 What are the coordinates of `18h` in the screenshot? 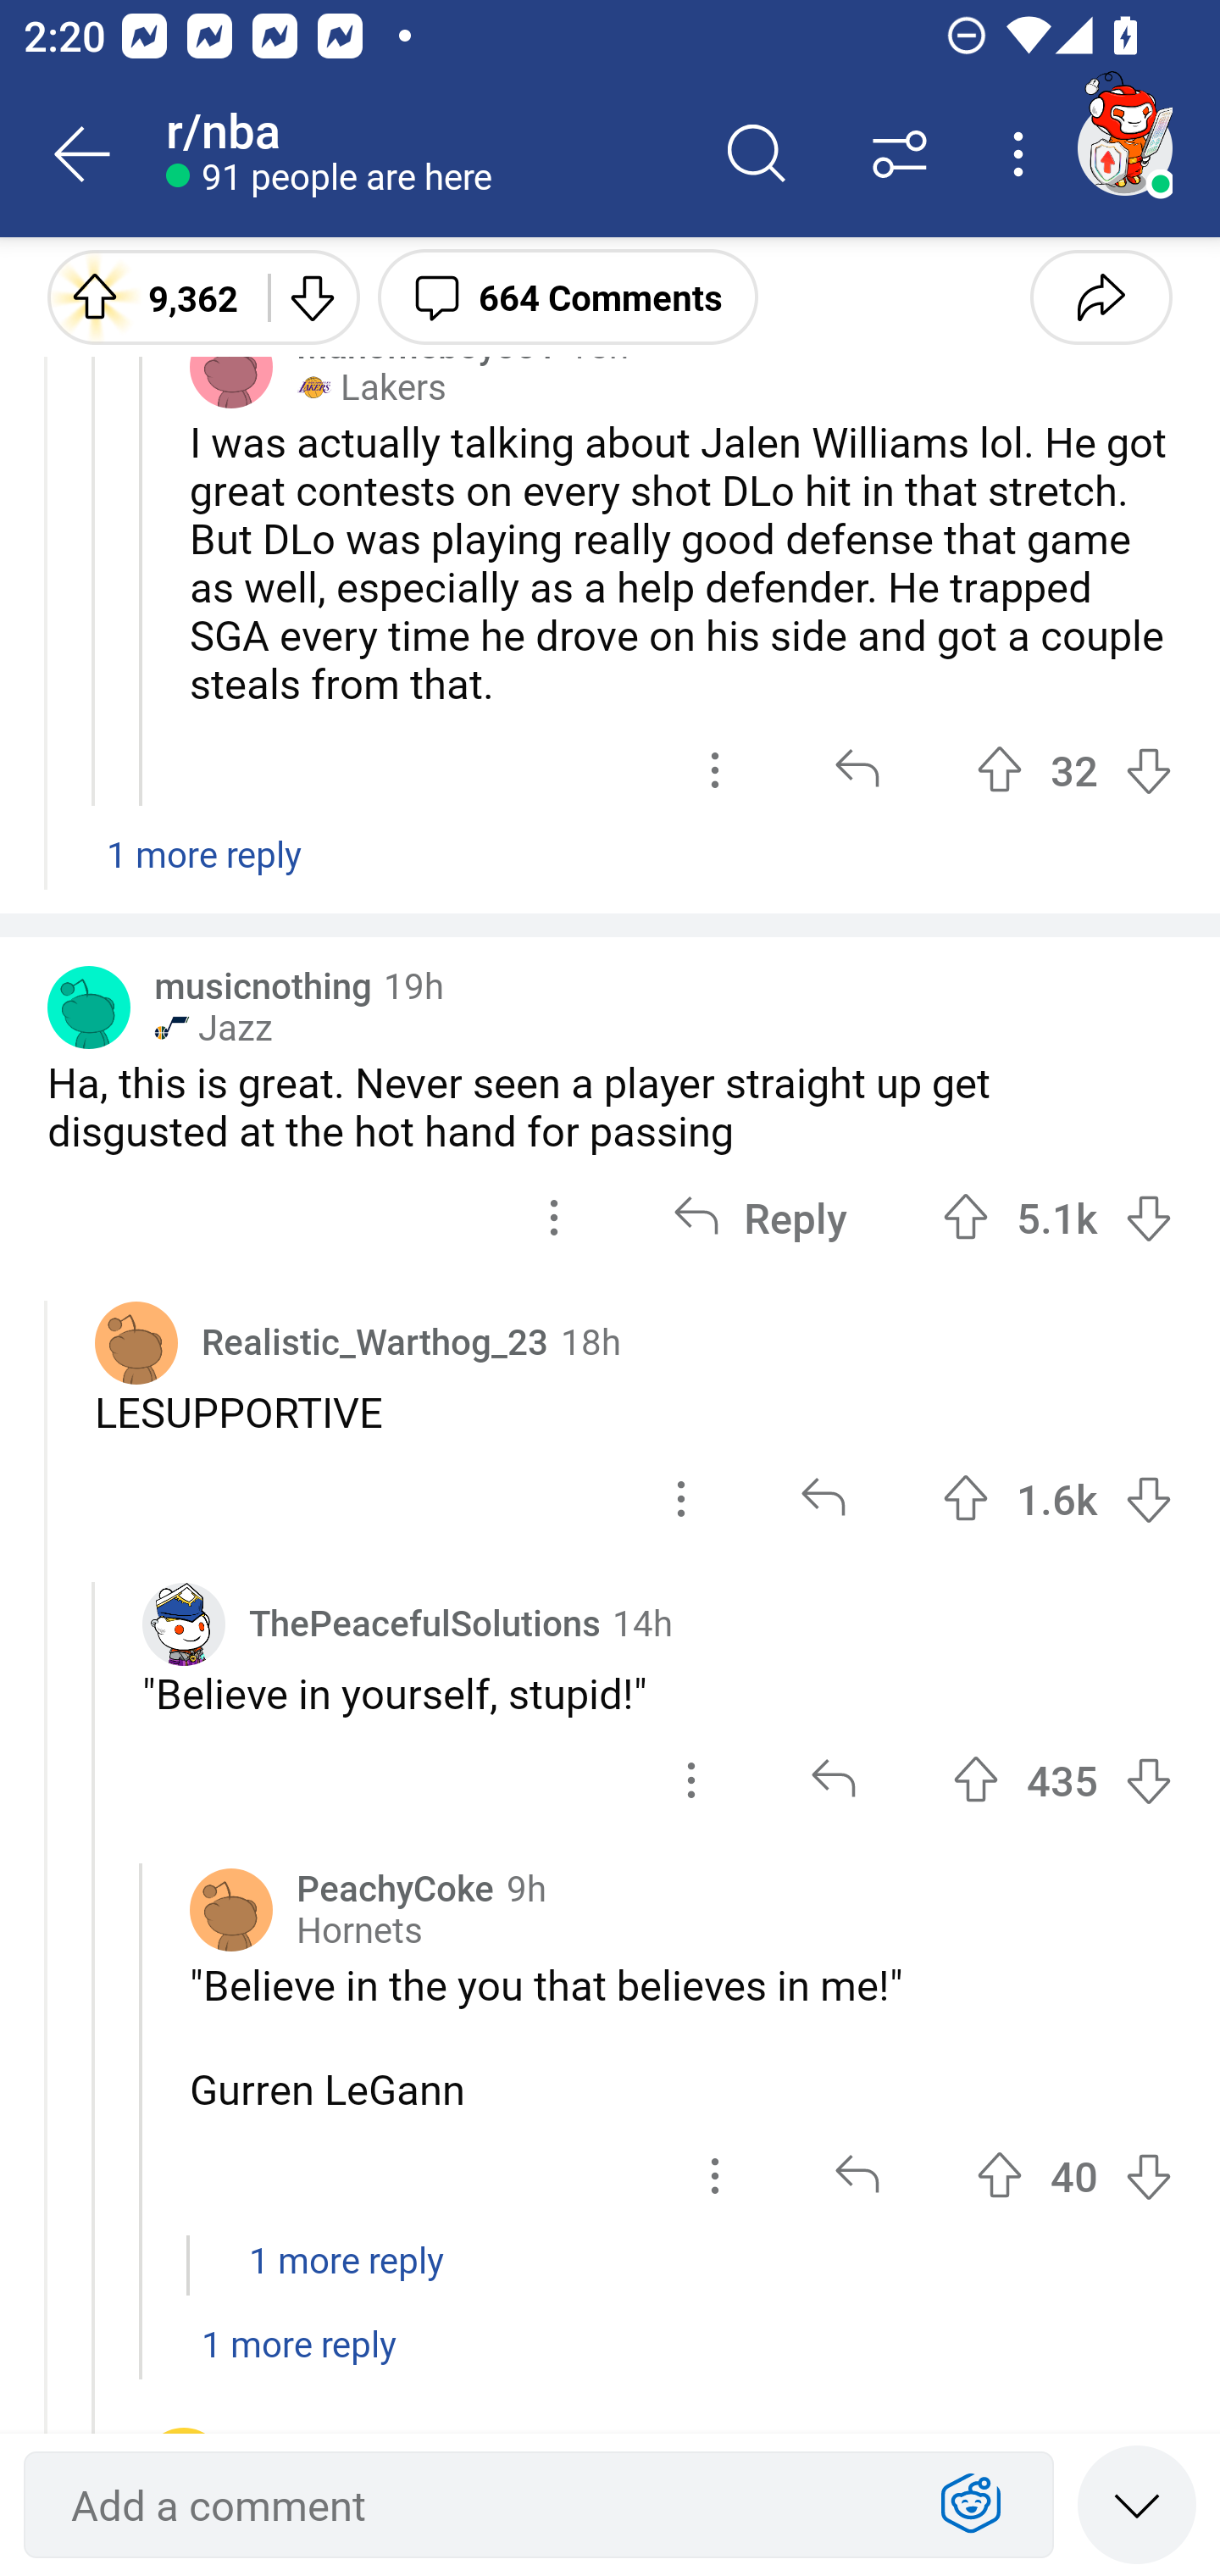 It's located at (591, 1341).